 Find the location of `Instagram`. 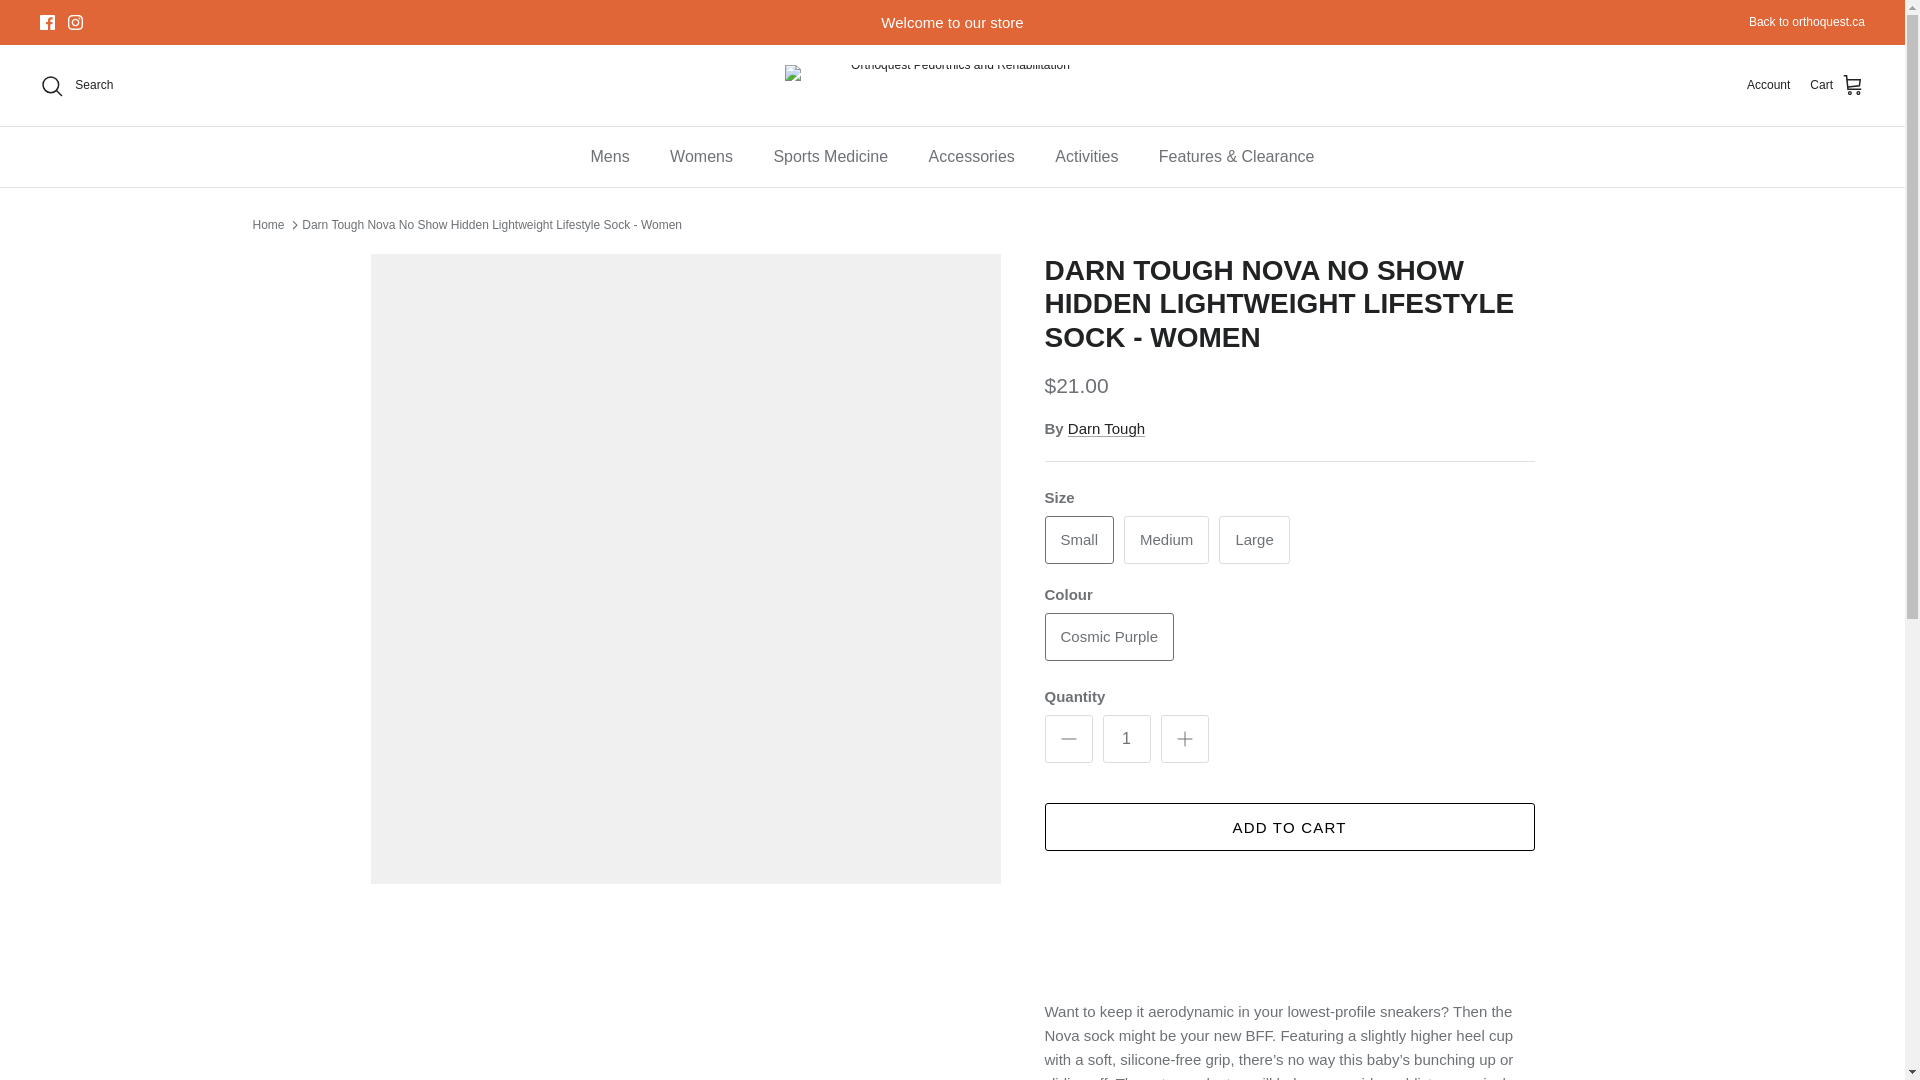

Instagram is located at coordinates (74, 22).